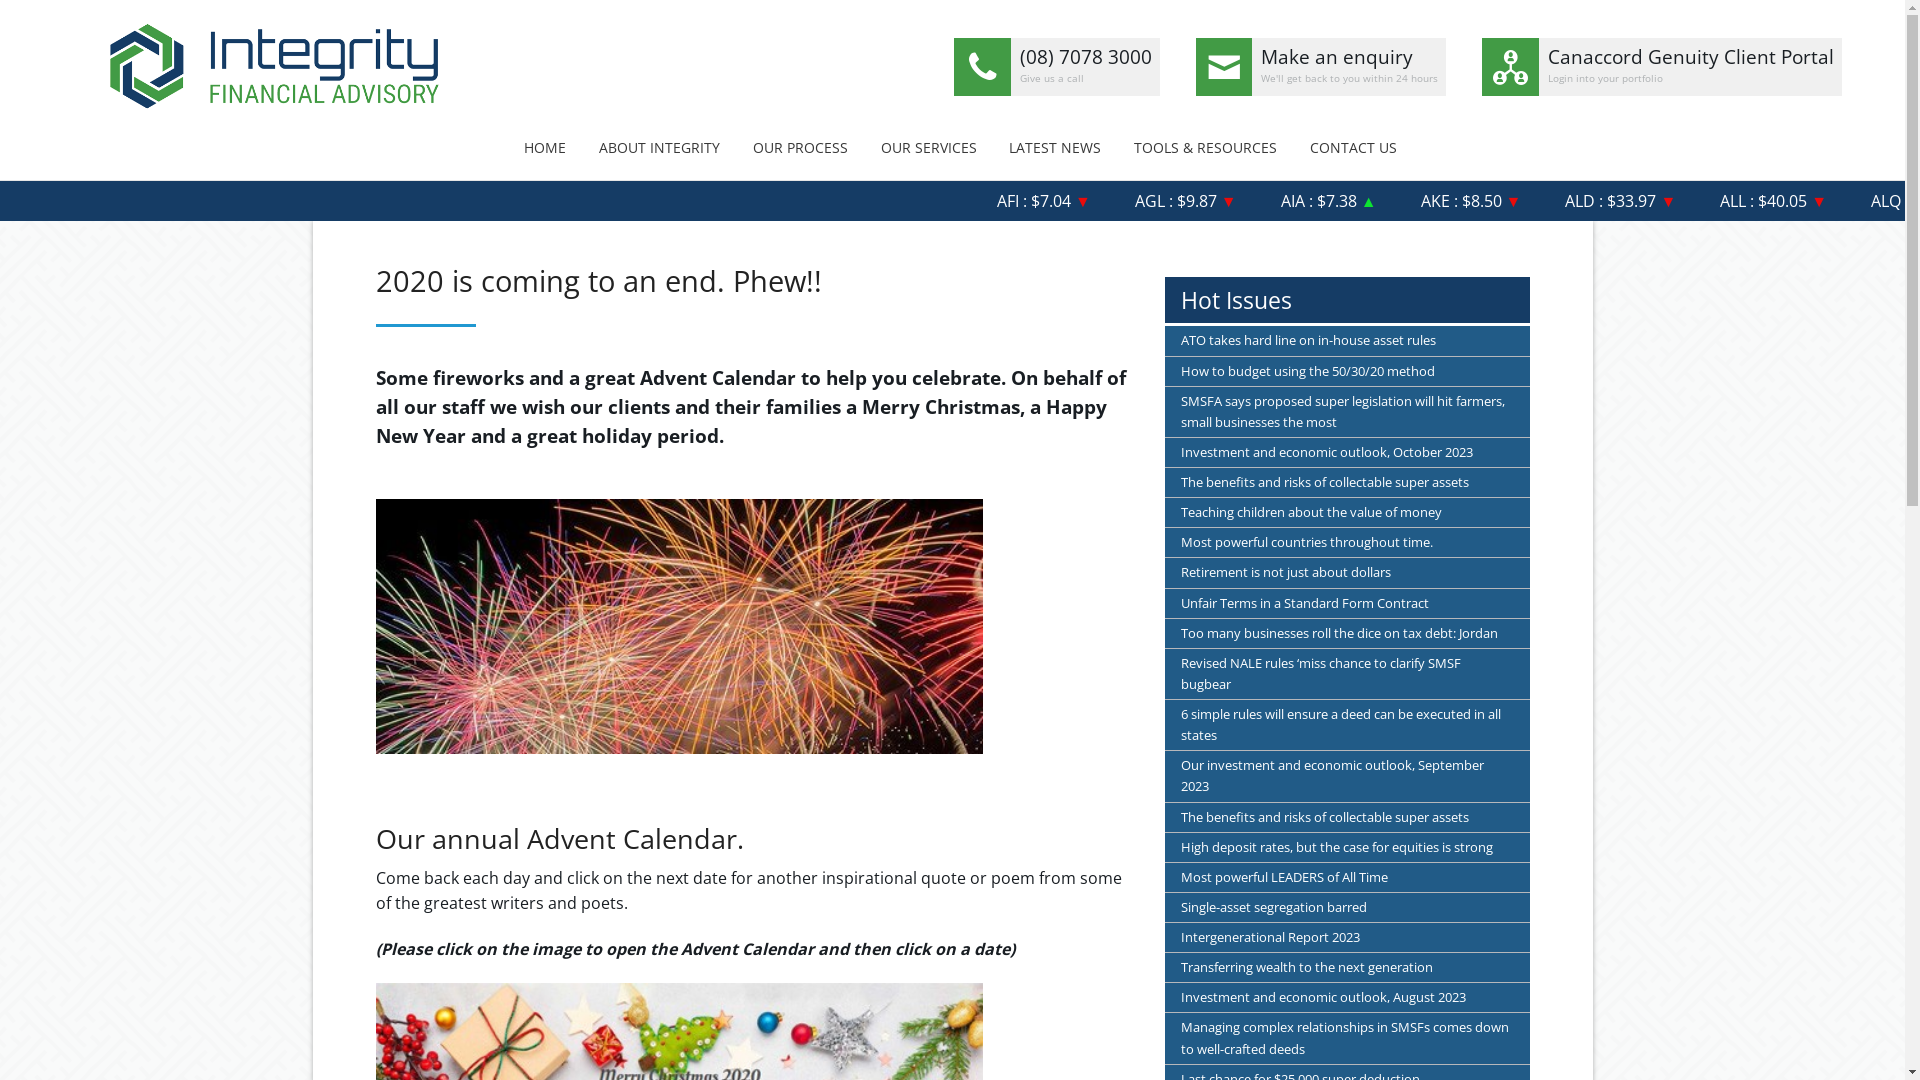 This screenshot has width=1920, height=1080. I want to click on Transferring wealth to the next generation, so click(1348, 968).